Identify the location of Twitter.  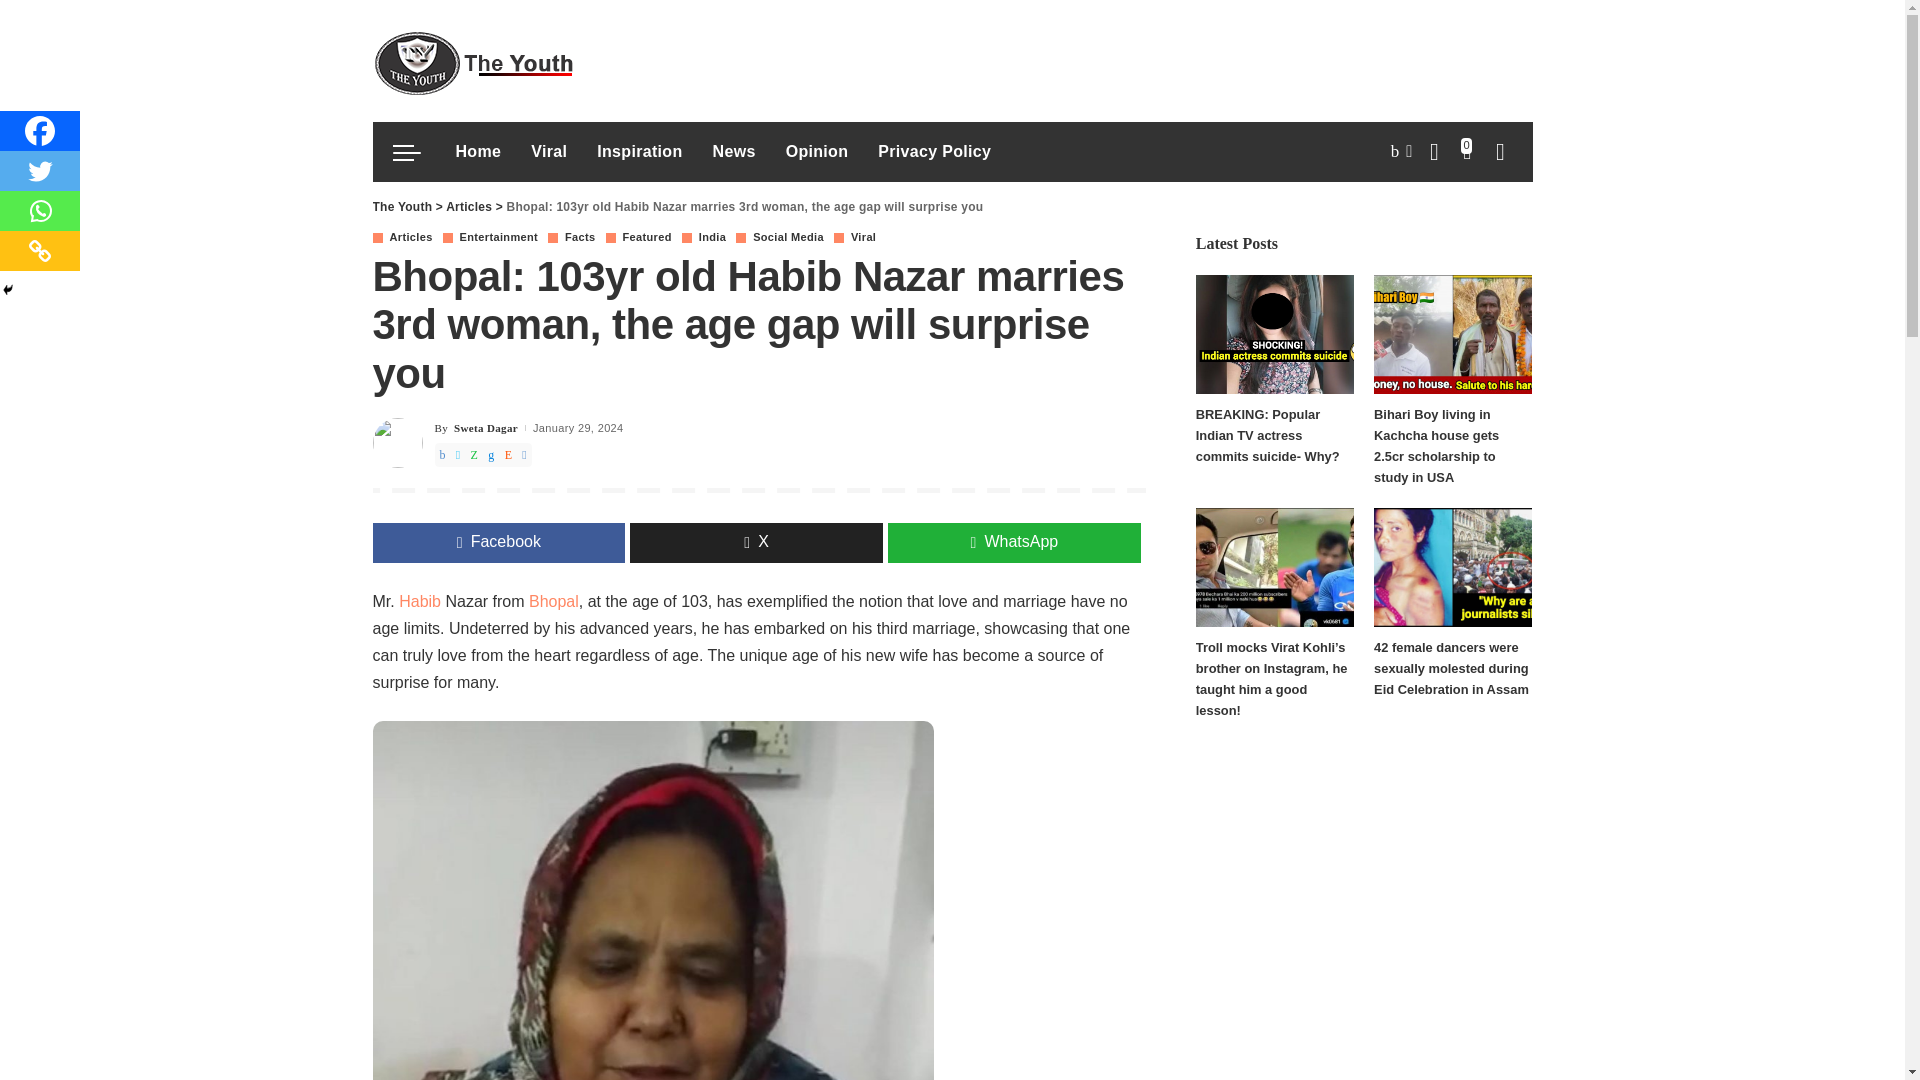
(40, 171).